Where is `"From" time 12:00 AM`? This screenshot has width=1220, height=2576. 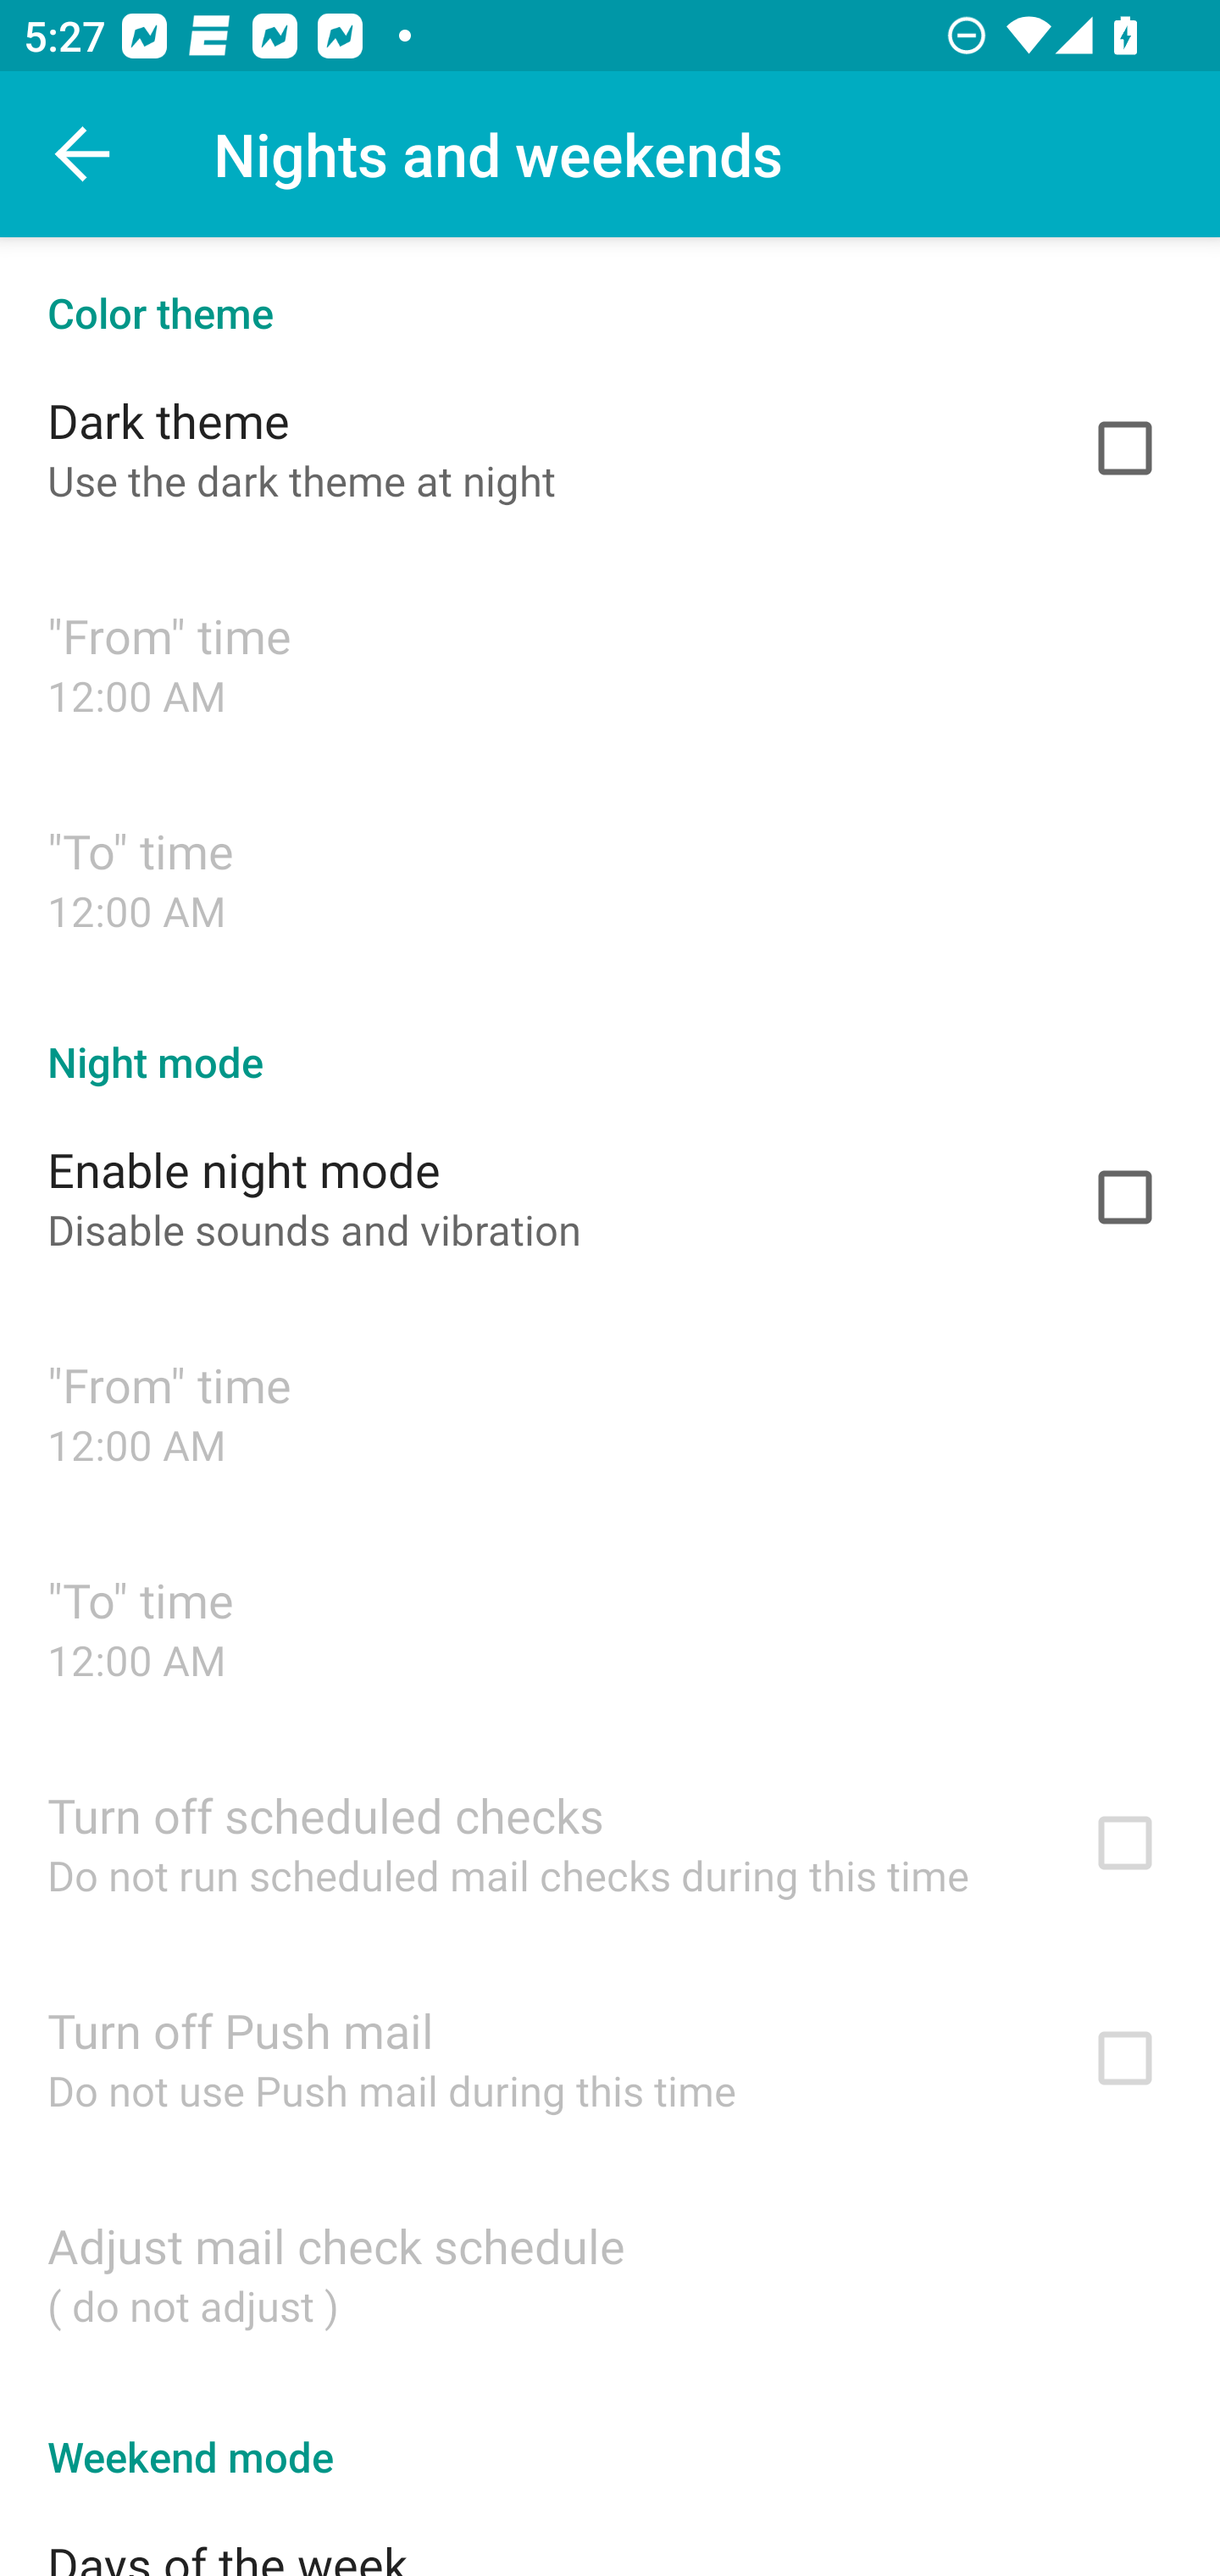
"From" time 12:00 AM is located at coordinates (610, 663).